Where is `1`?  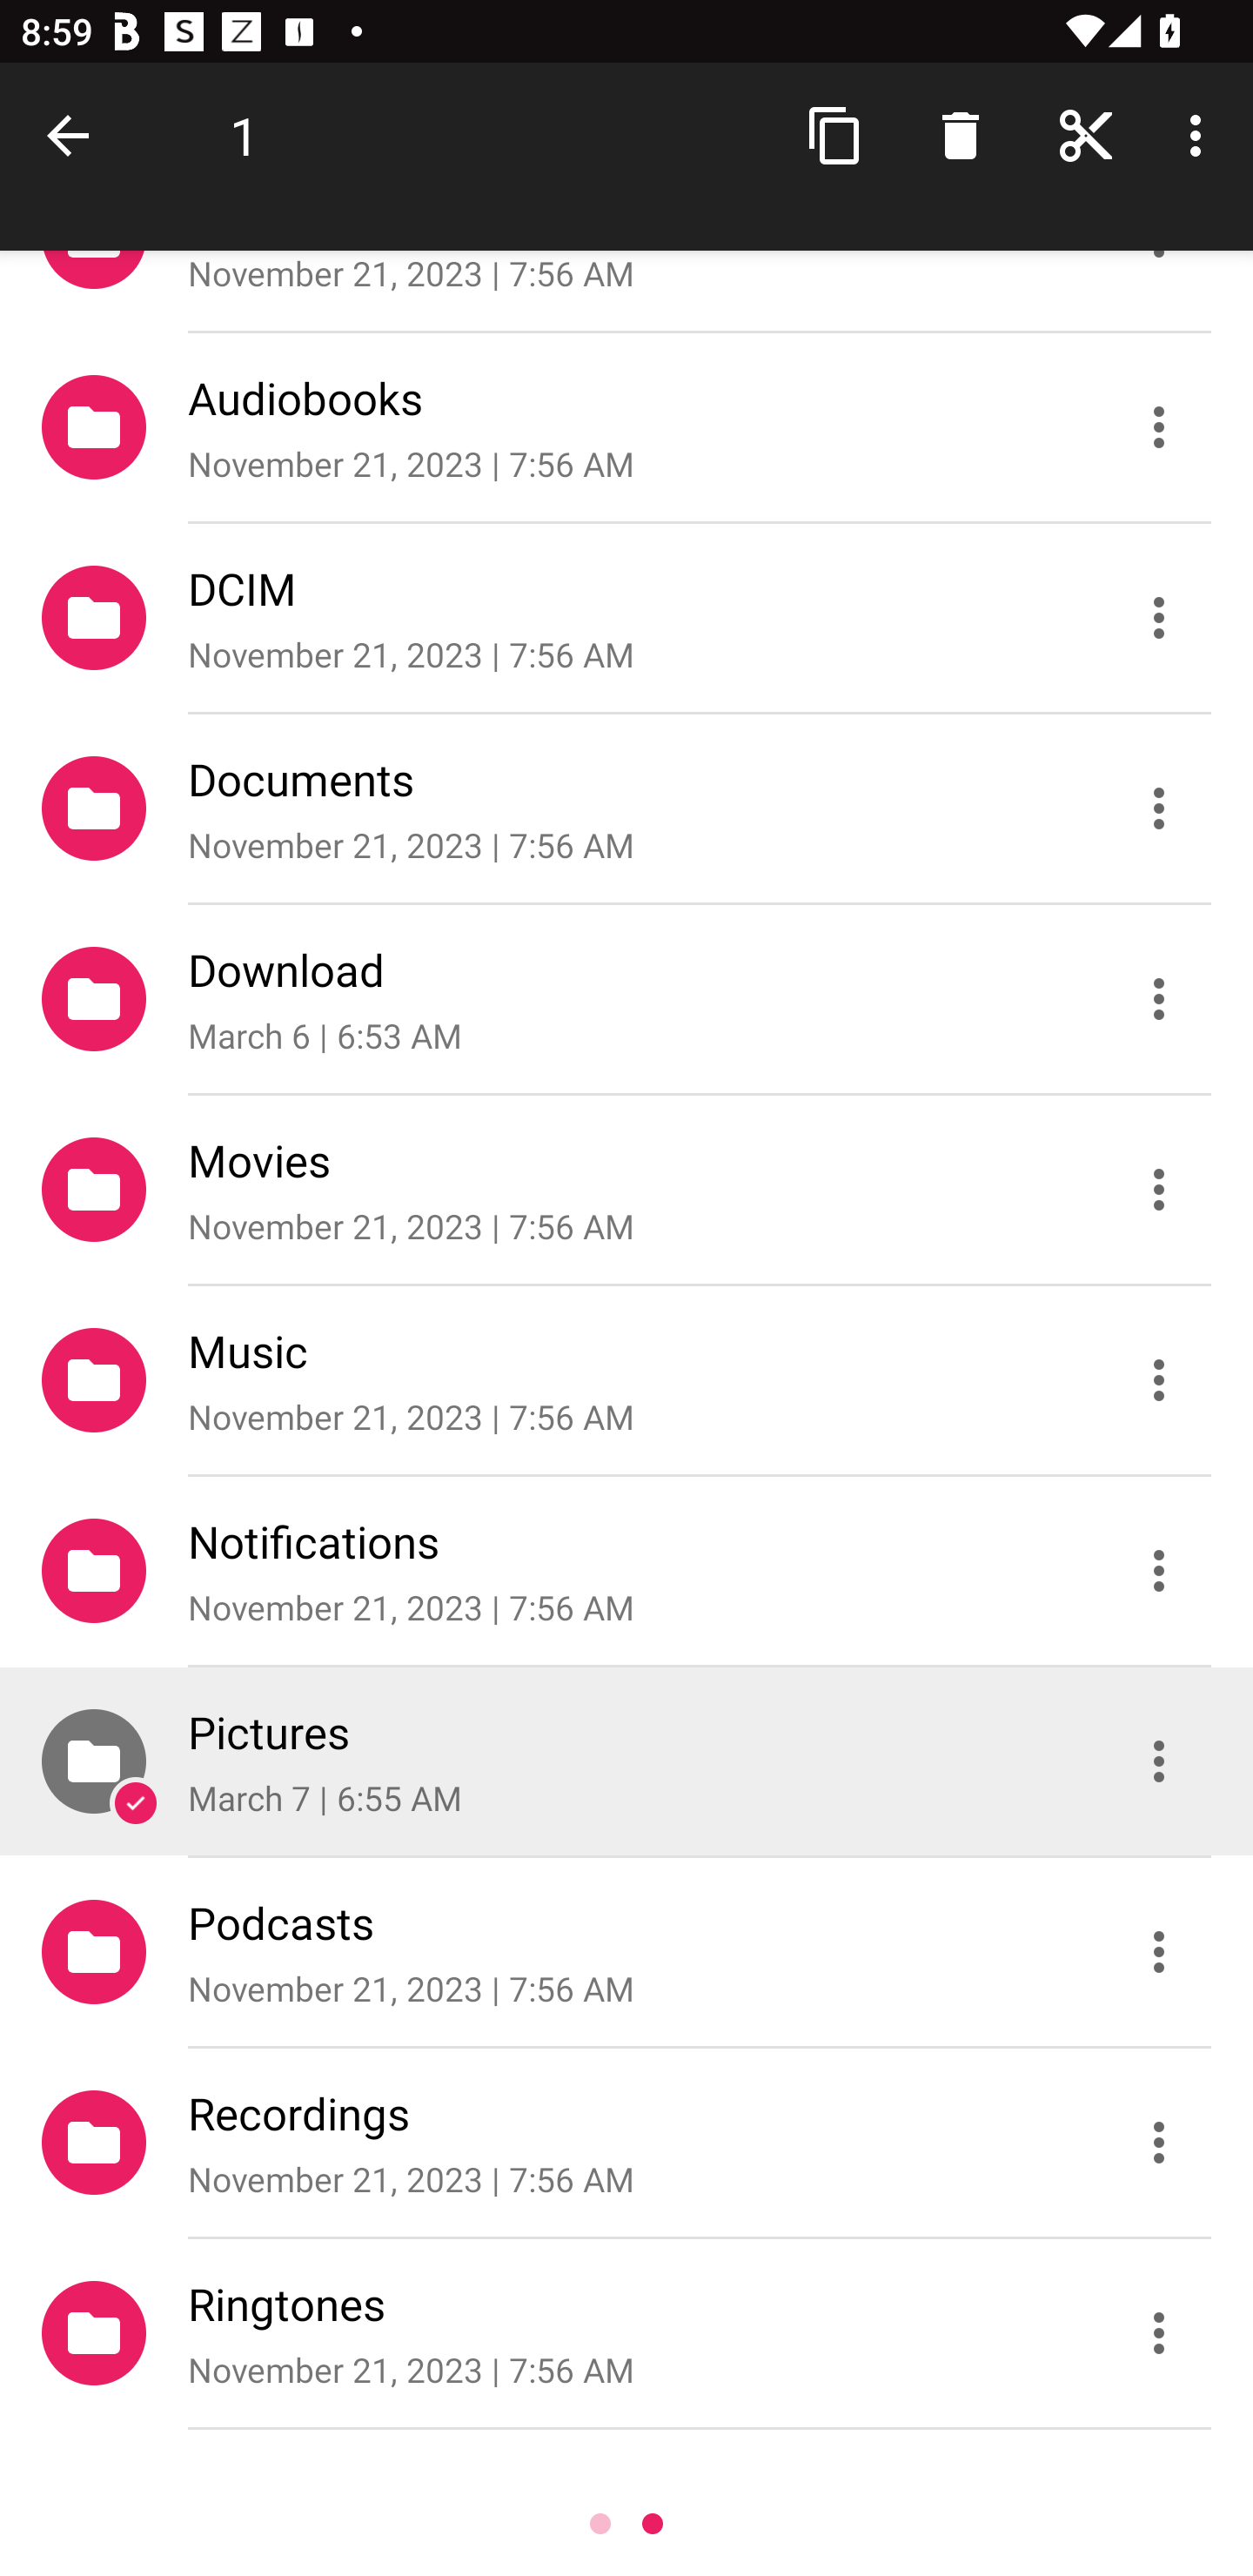
1 is located at coordinates (244, 135).